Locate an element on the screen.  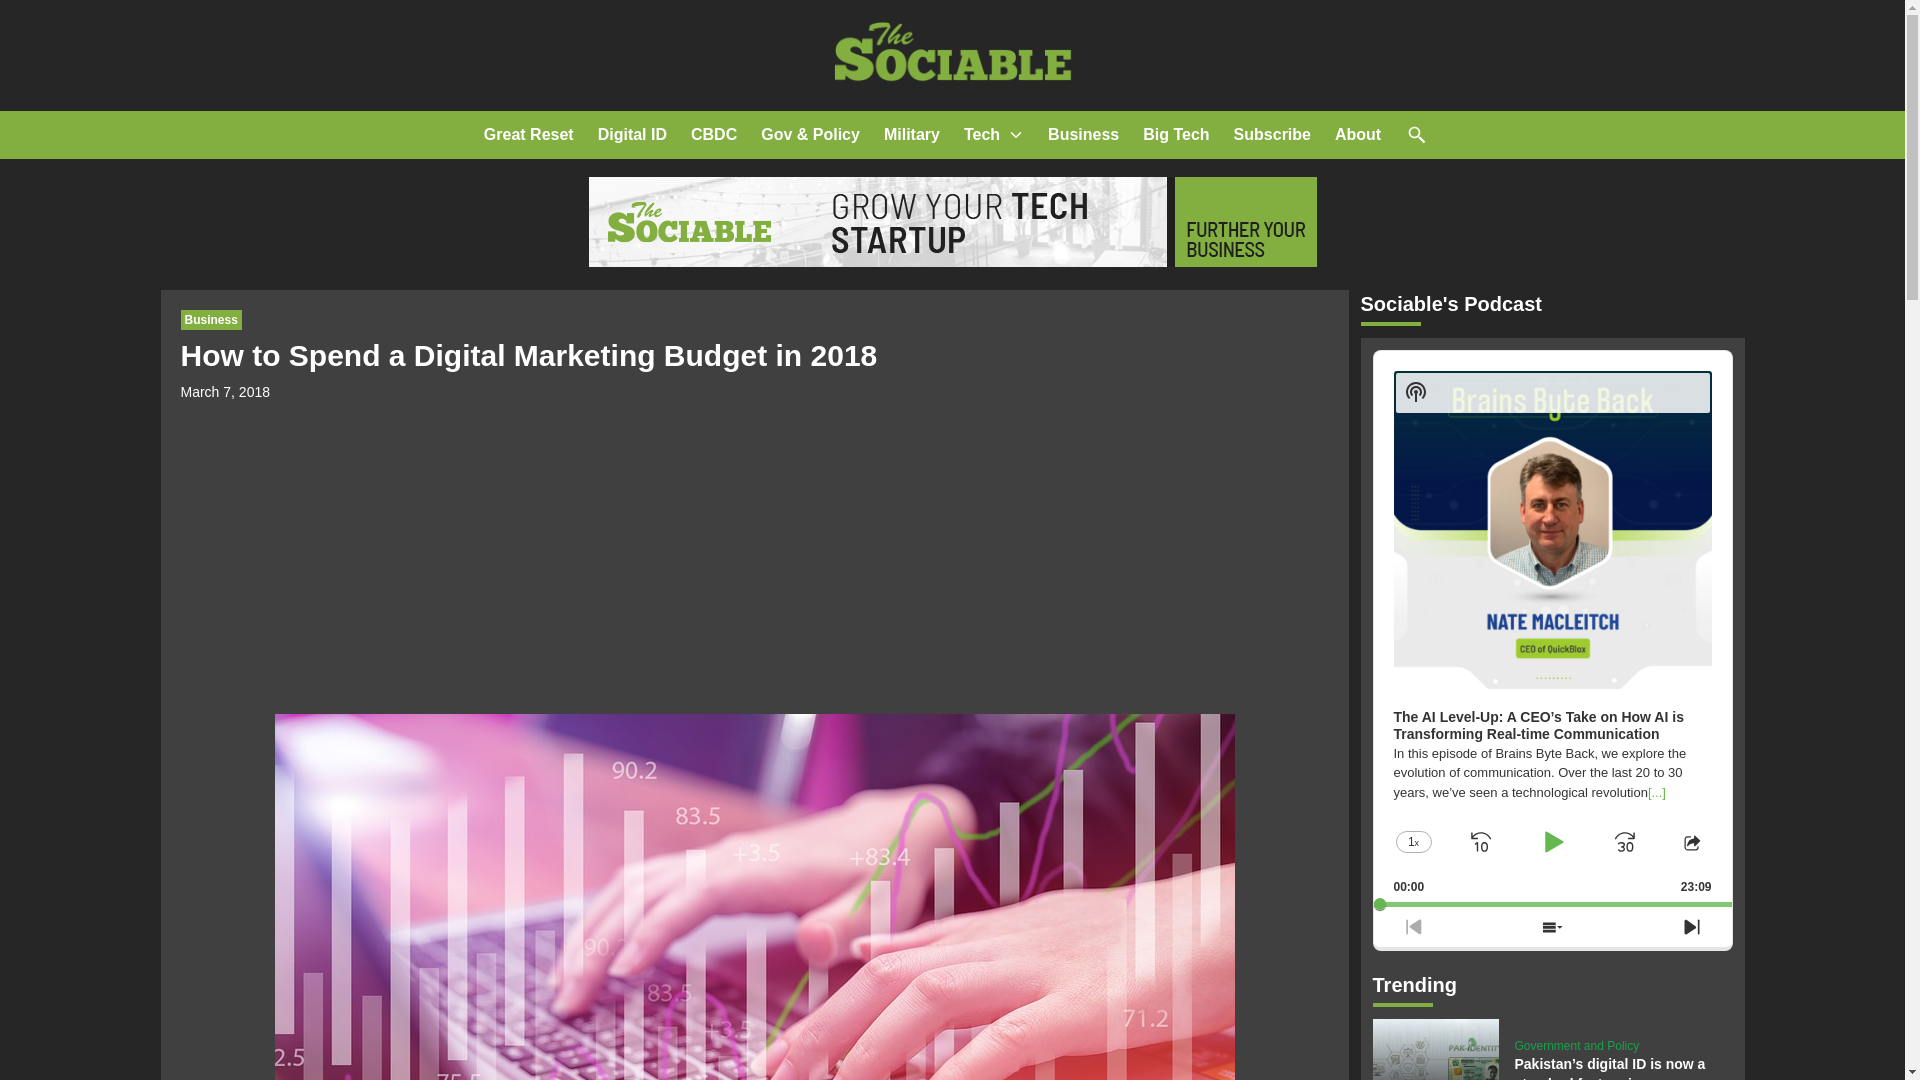
Military is located at coordinates (912, 134).